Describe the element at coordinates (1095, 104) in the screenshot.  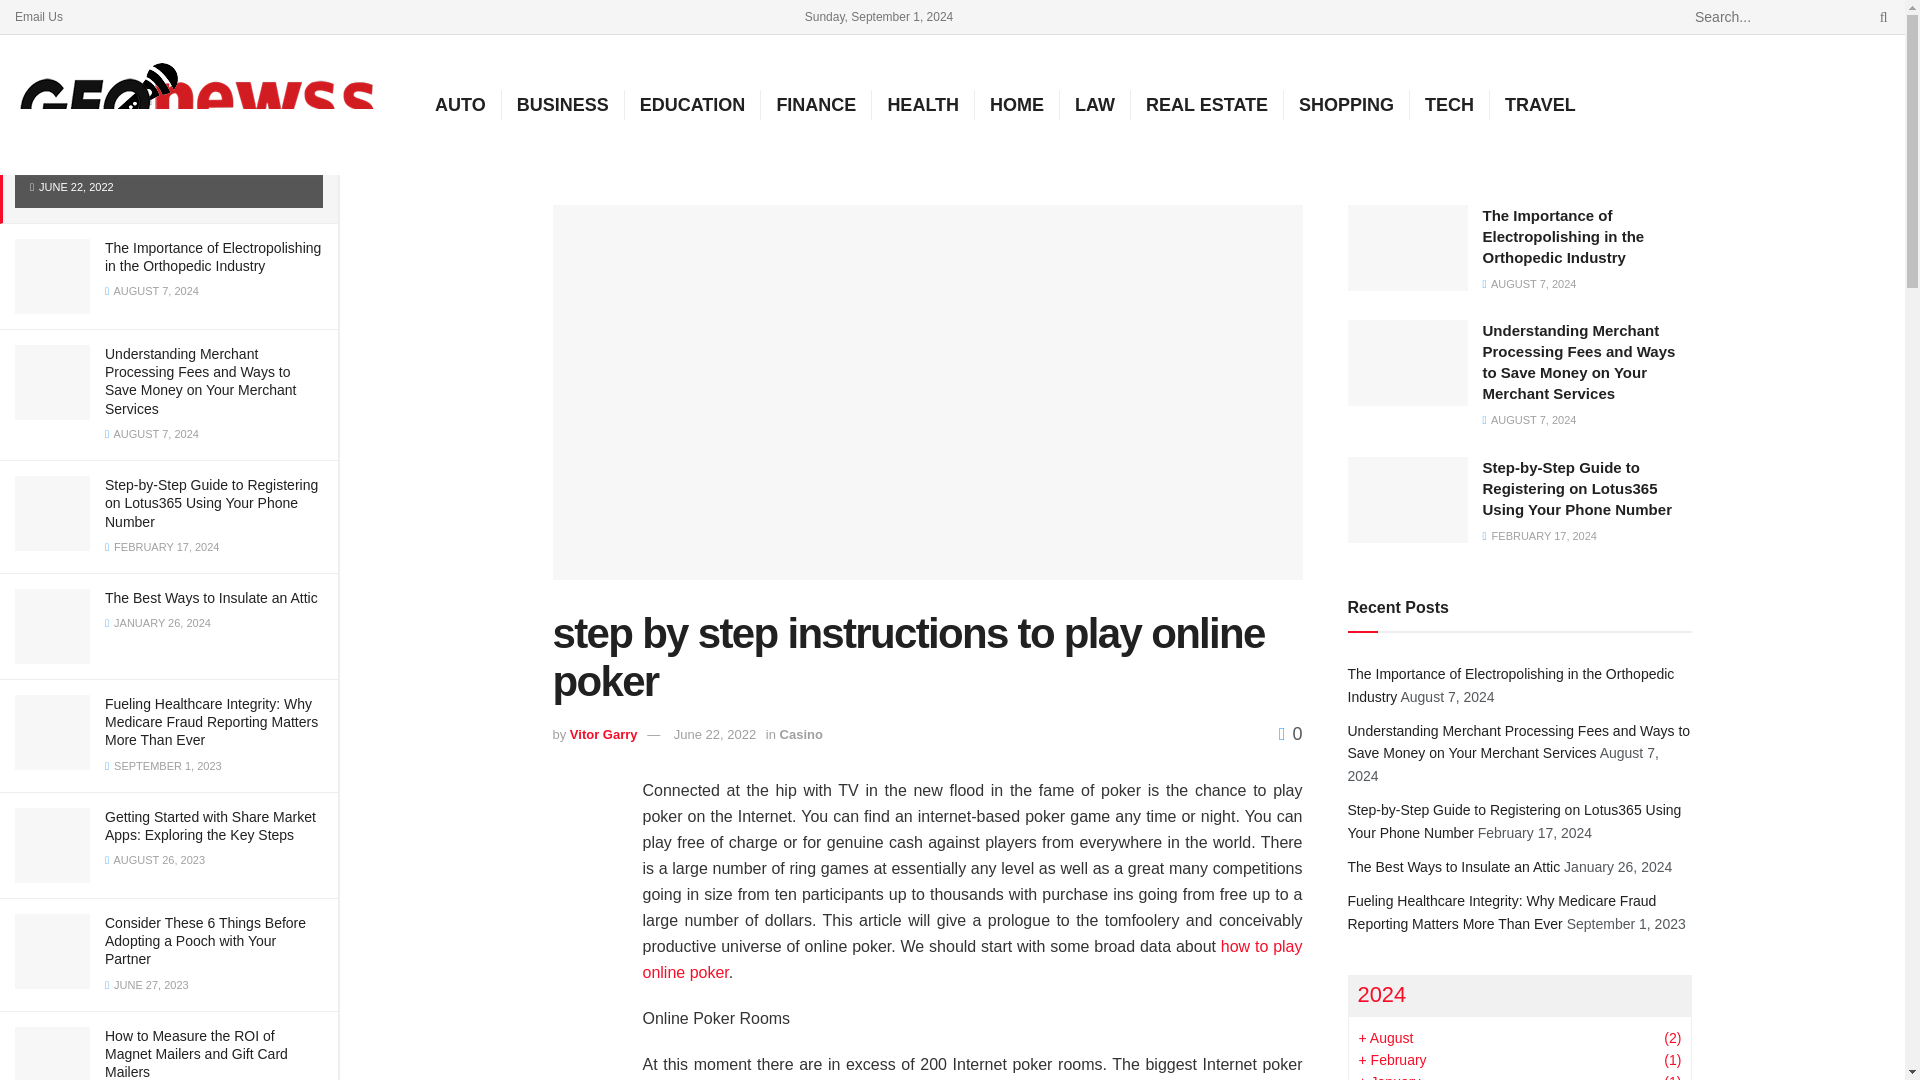
I see `LAW` at that location.